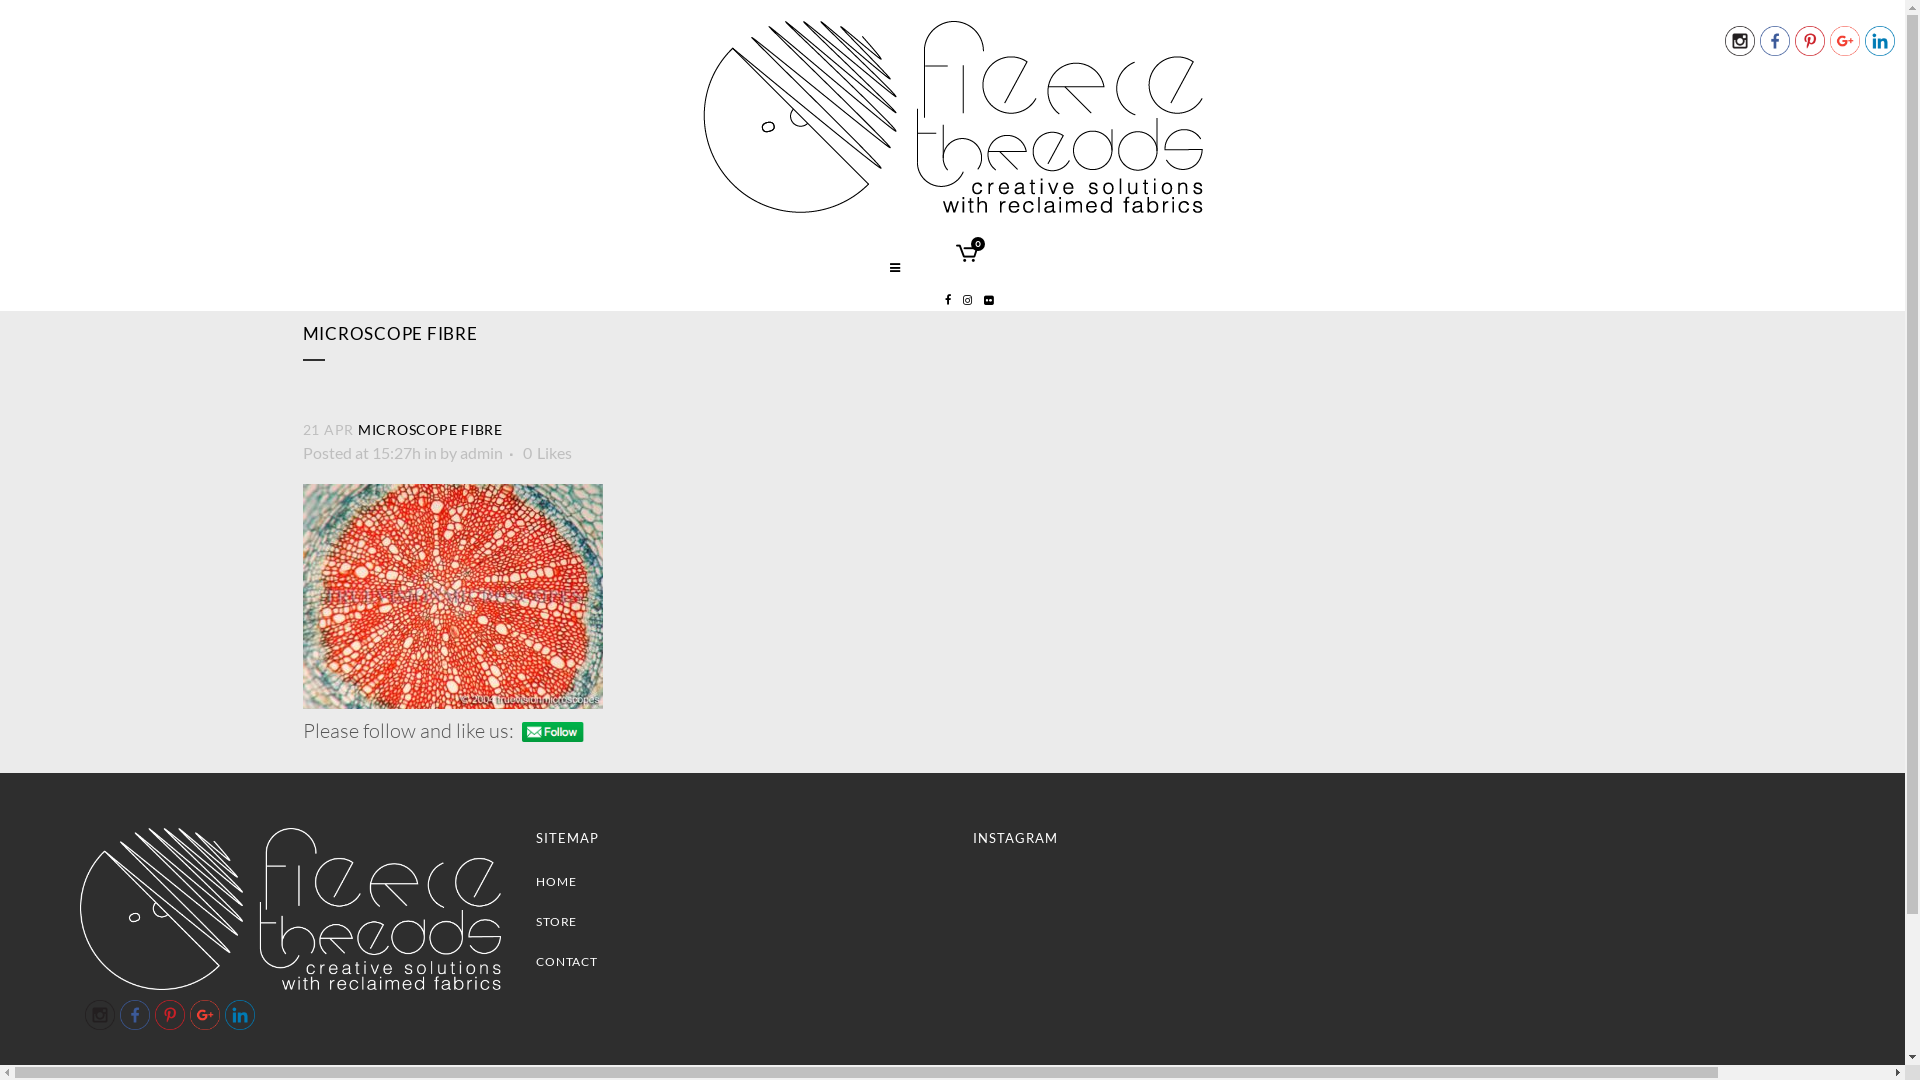  I want to click on Facebook, so click(1775, 41).